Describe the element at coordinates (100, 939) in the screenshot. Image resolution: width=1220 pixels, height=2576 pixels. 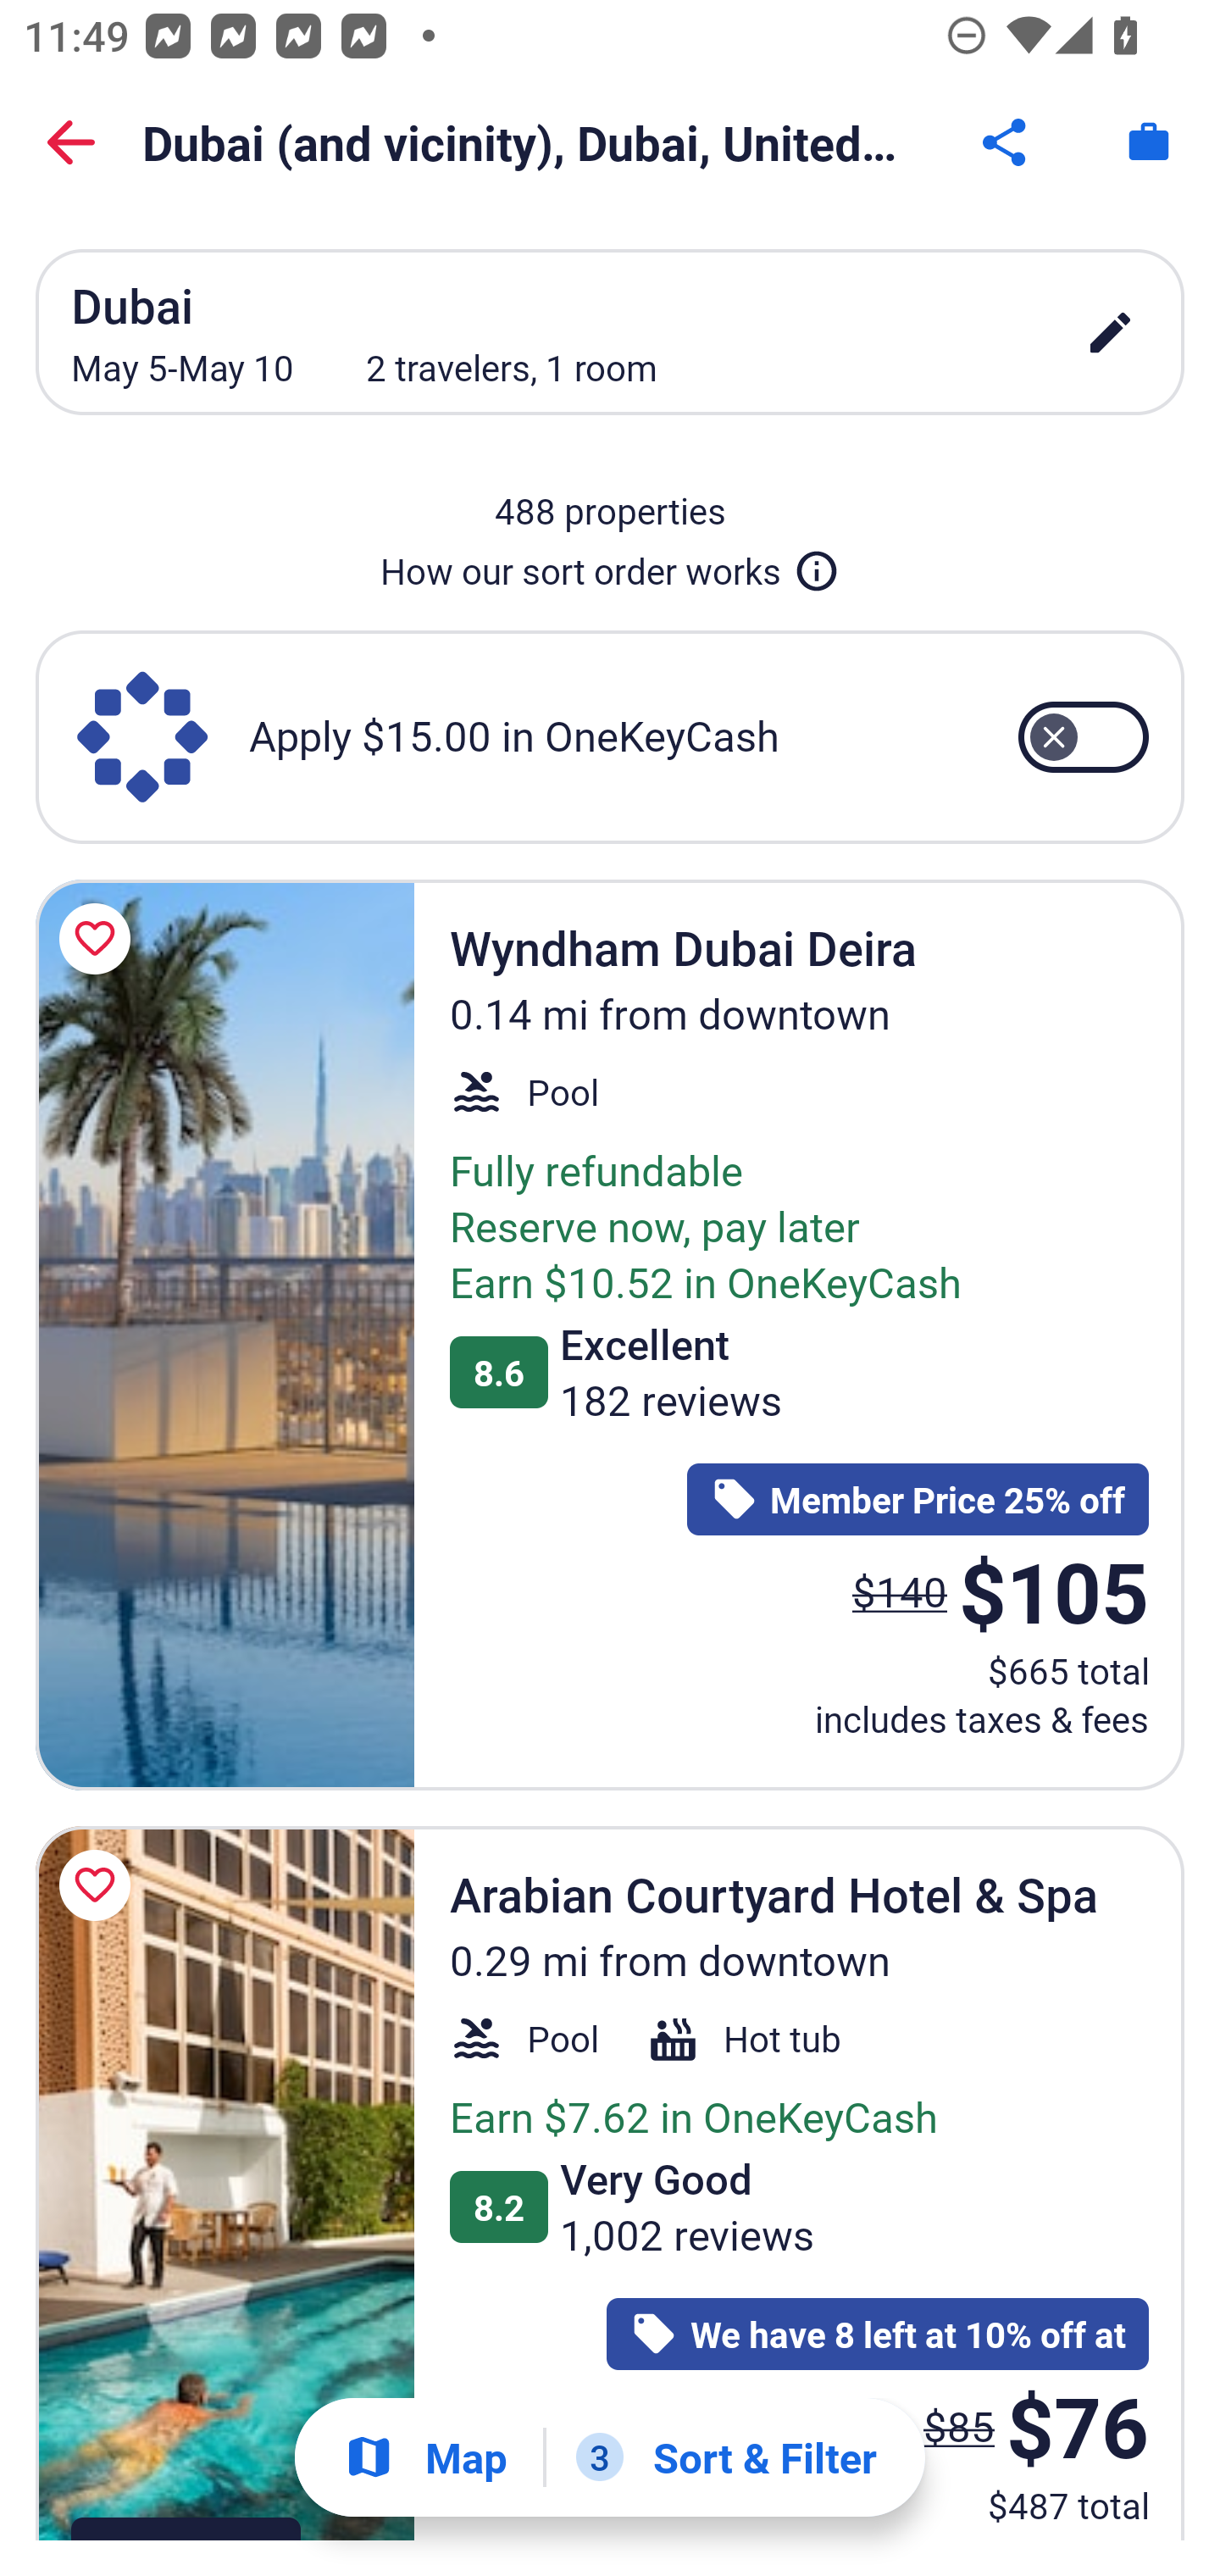
I see `Save Wyndham Dubai Deira to a trip` at that location.